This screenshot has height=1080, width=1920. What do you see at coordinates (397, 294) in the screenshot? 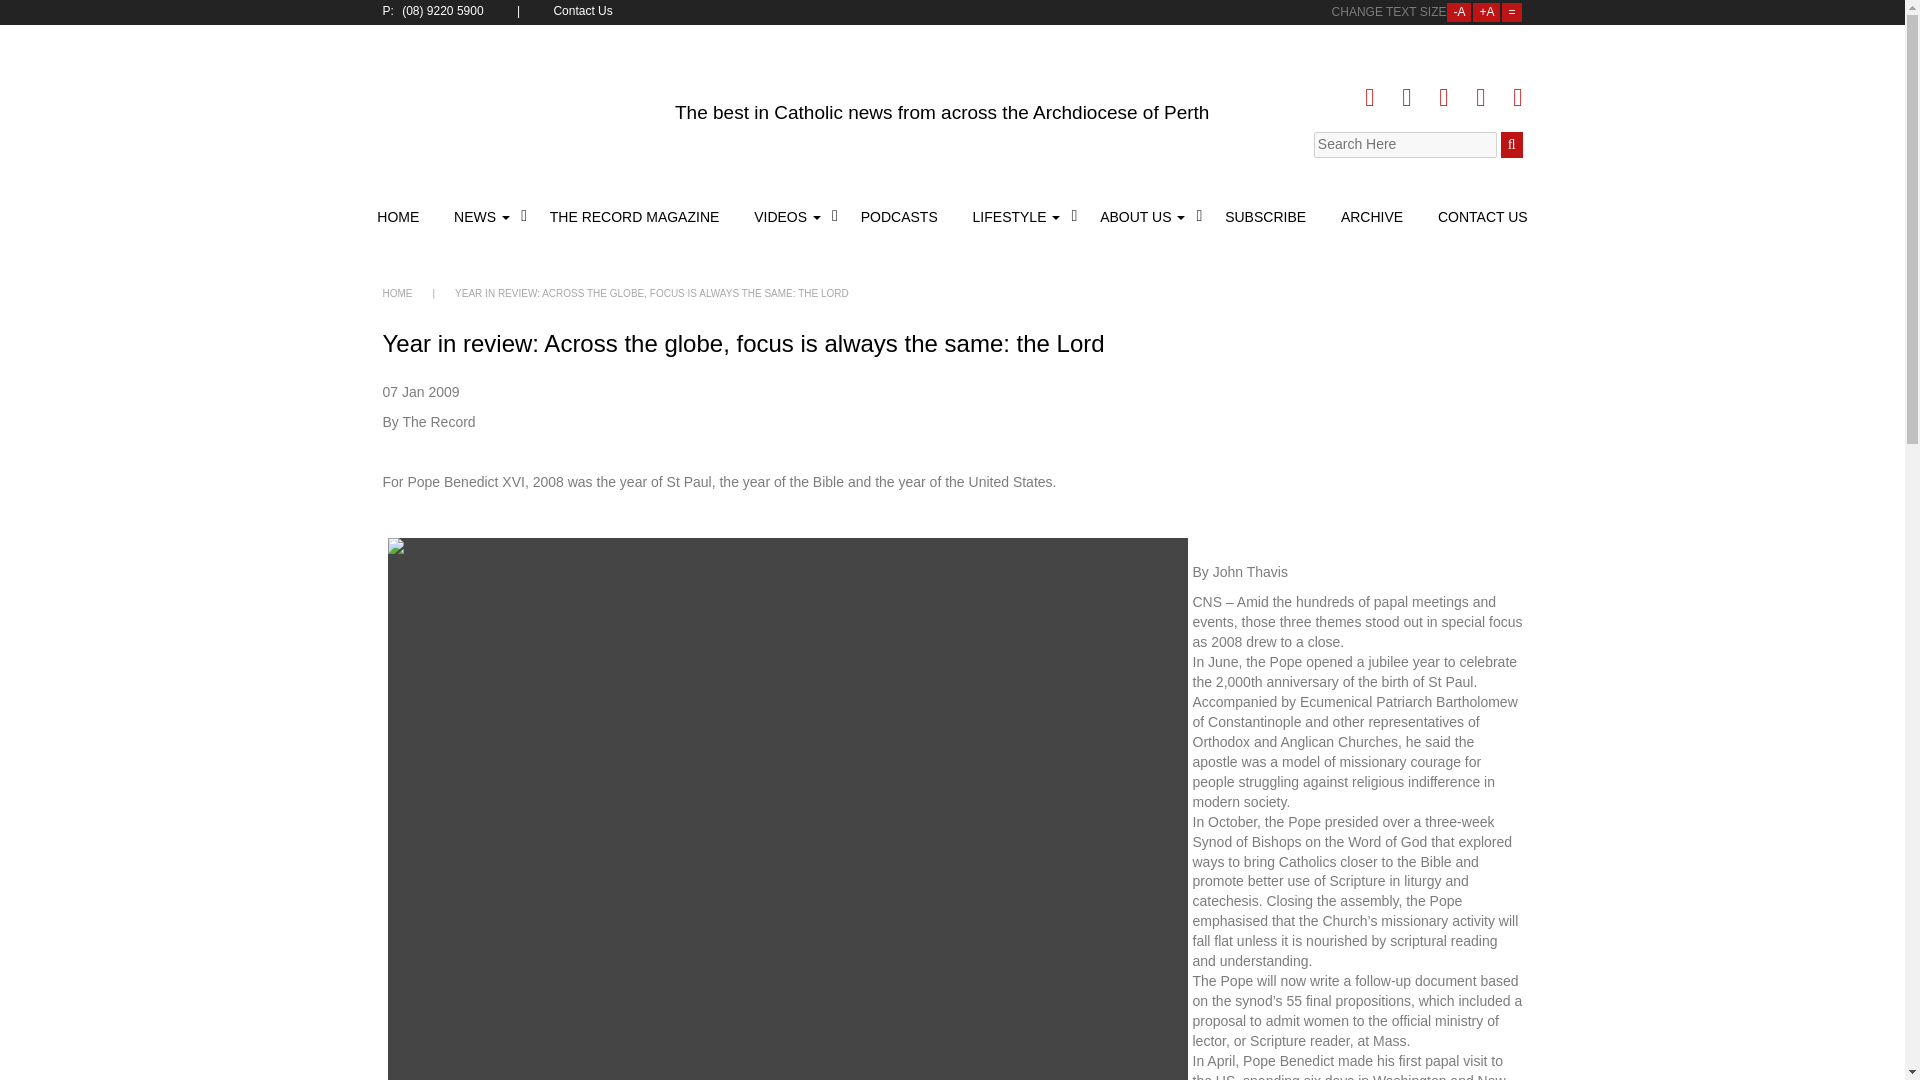
I see `Go to The Record.` at bounding box center [397, 294].